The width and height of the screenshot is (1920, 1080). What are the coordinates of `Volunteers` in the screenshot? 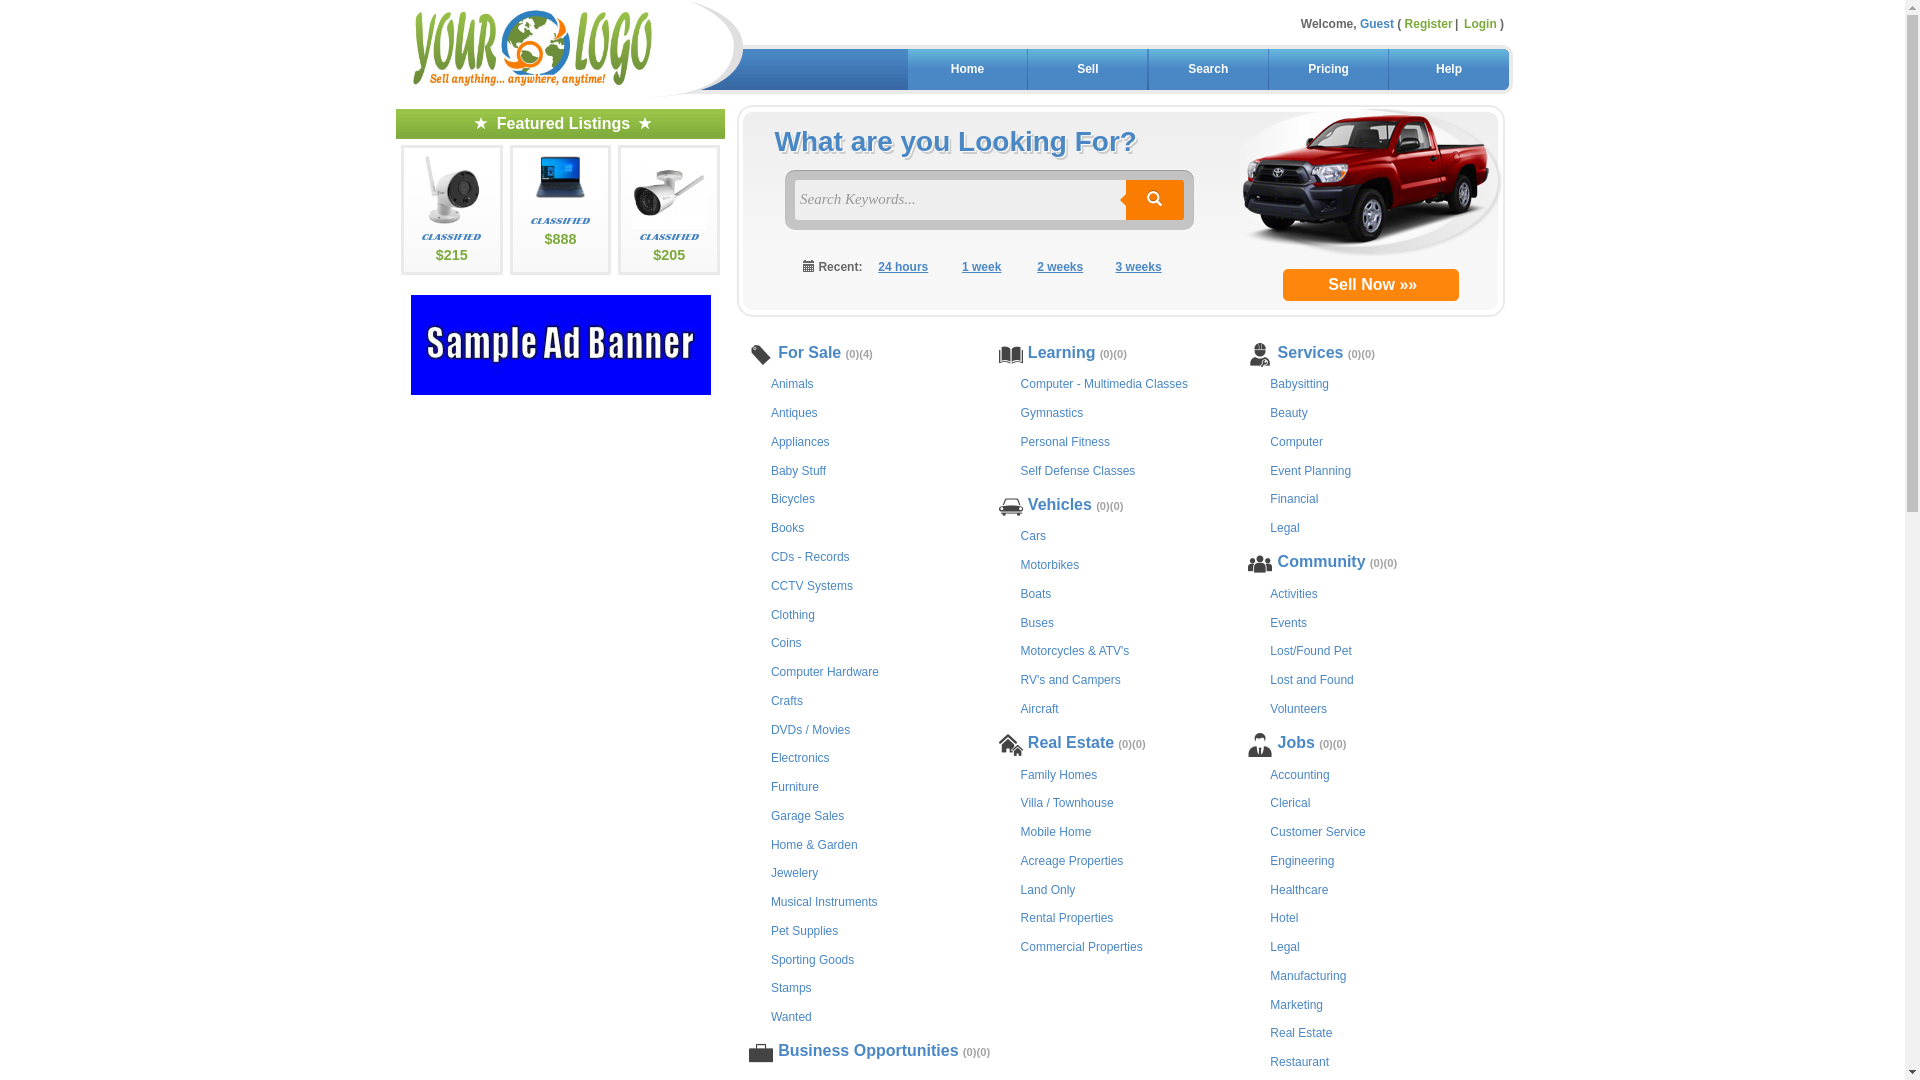 It's located at (1298, 708).